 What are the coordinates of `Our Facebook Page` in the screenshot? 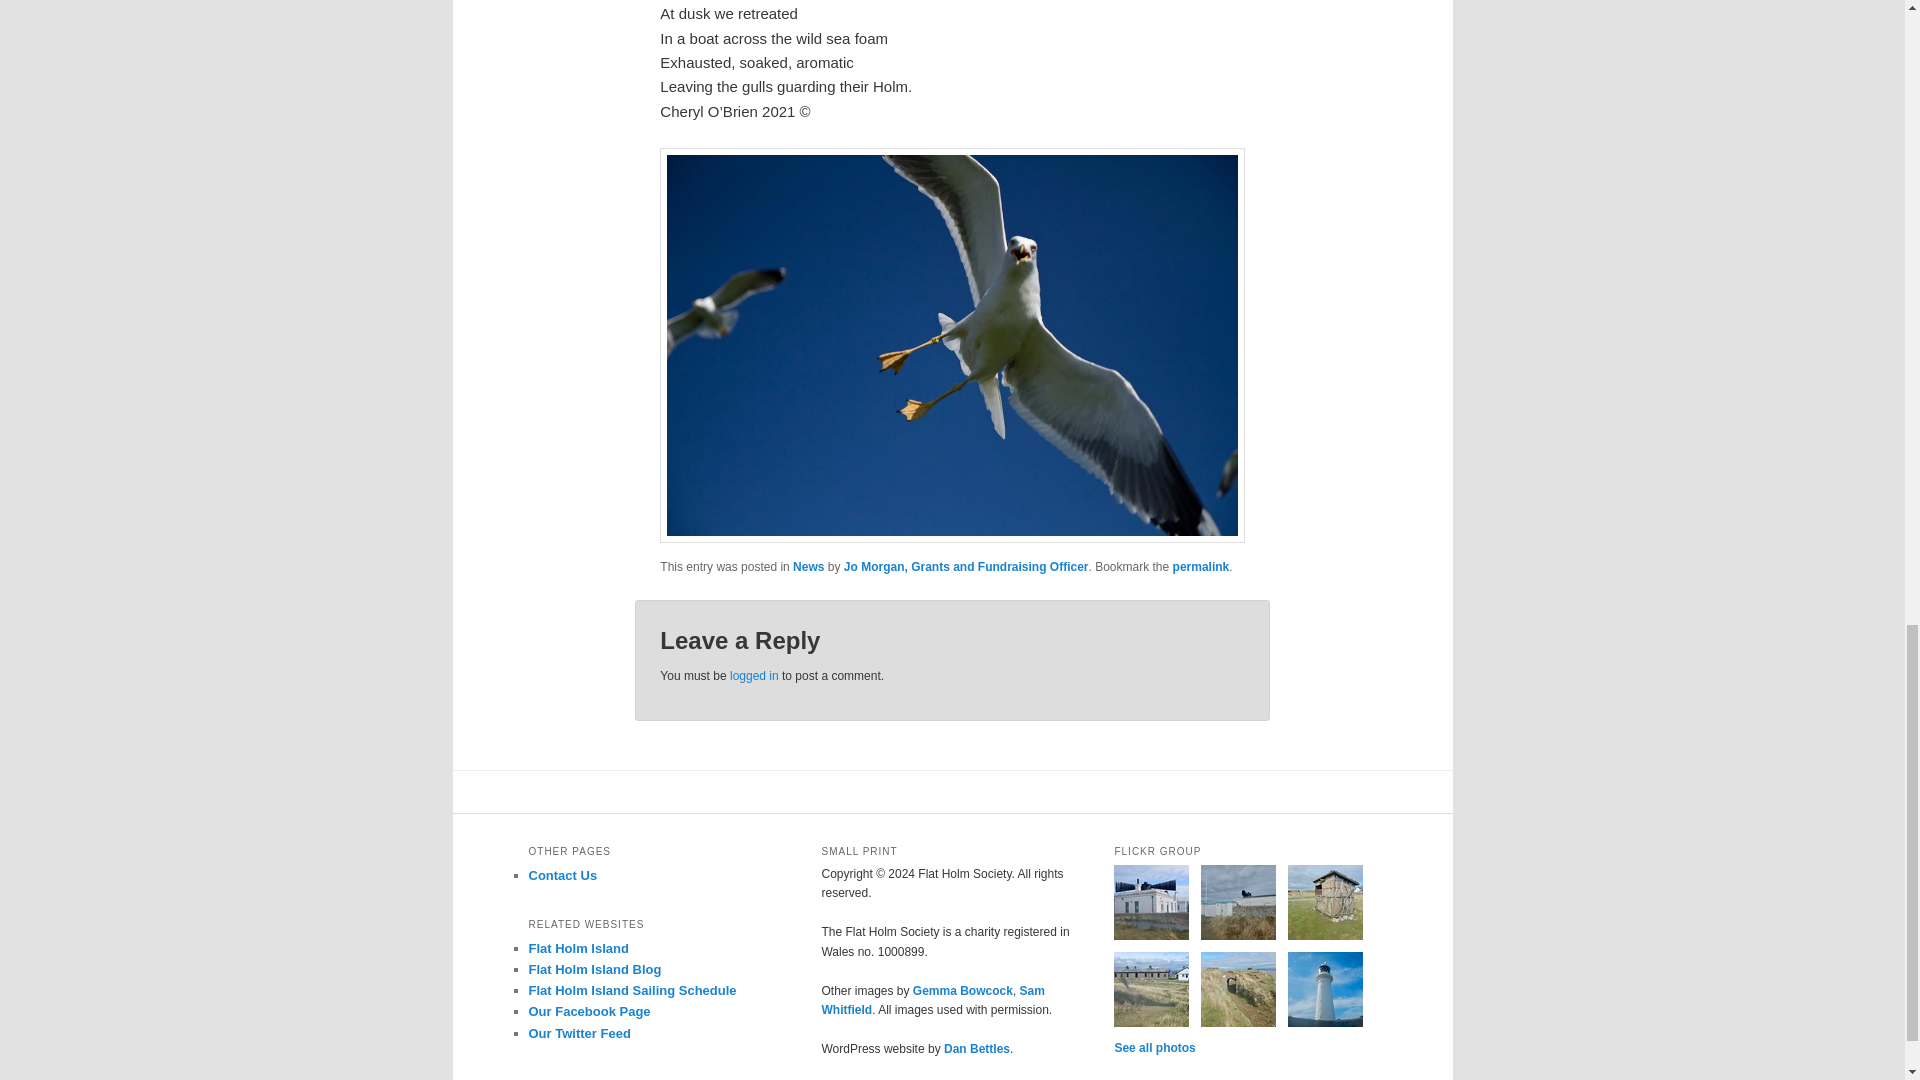 It's located at (589, 1012).